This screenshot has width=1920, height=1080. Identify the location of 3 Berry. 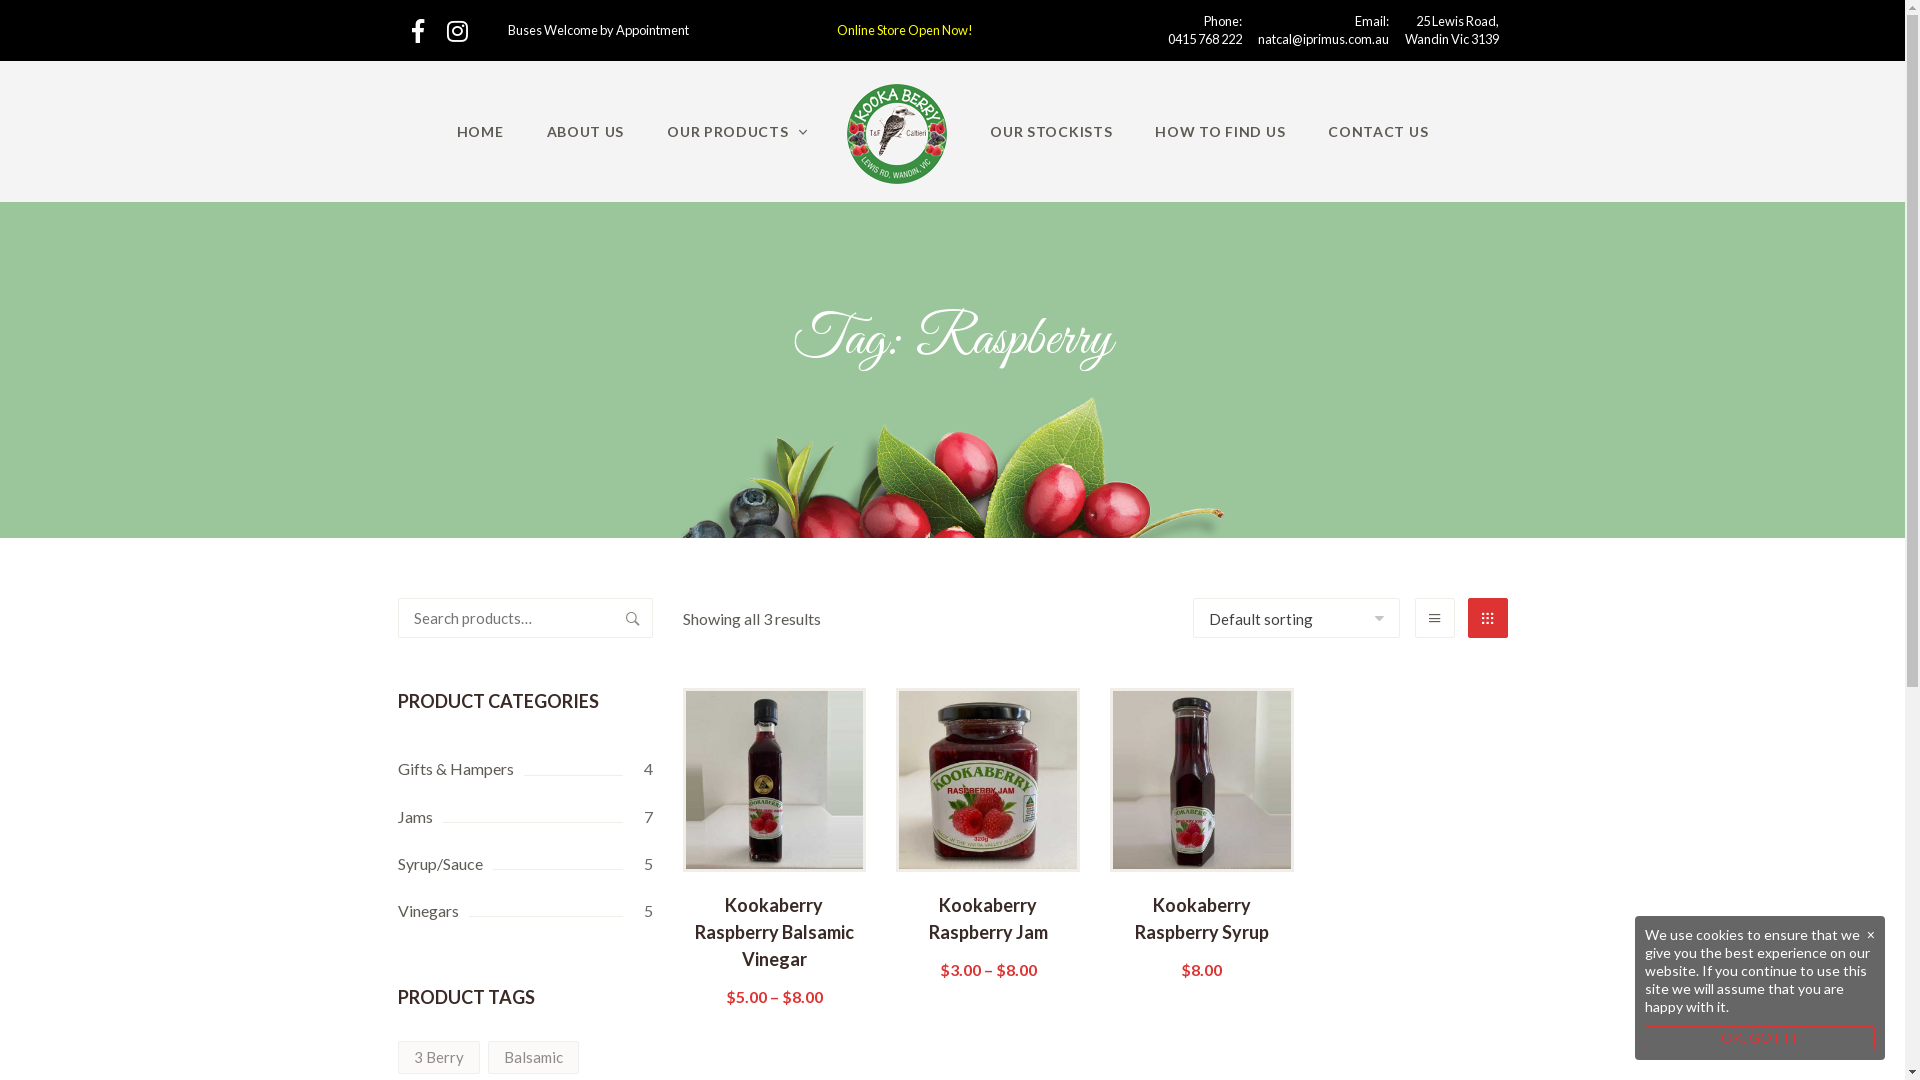
(439, 1058).